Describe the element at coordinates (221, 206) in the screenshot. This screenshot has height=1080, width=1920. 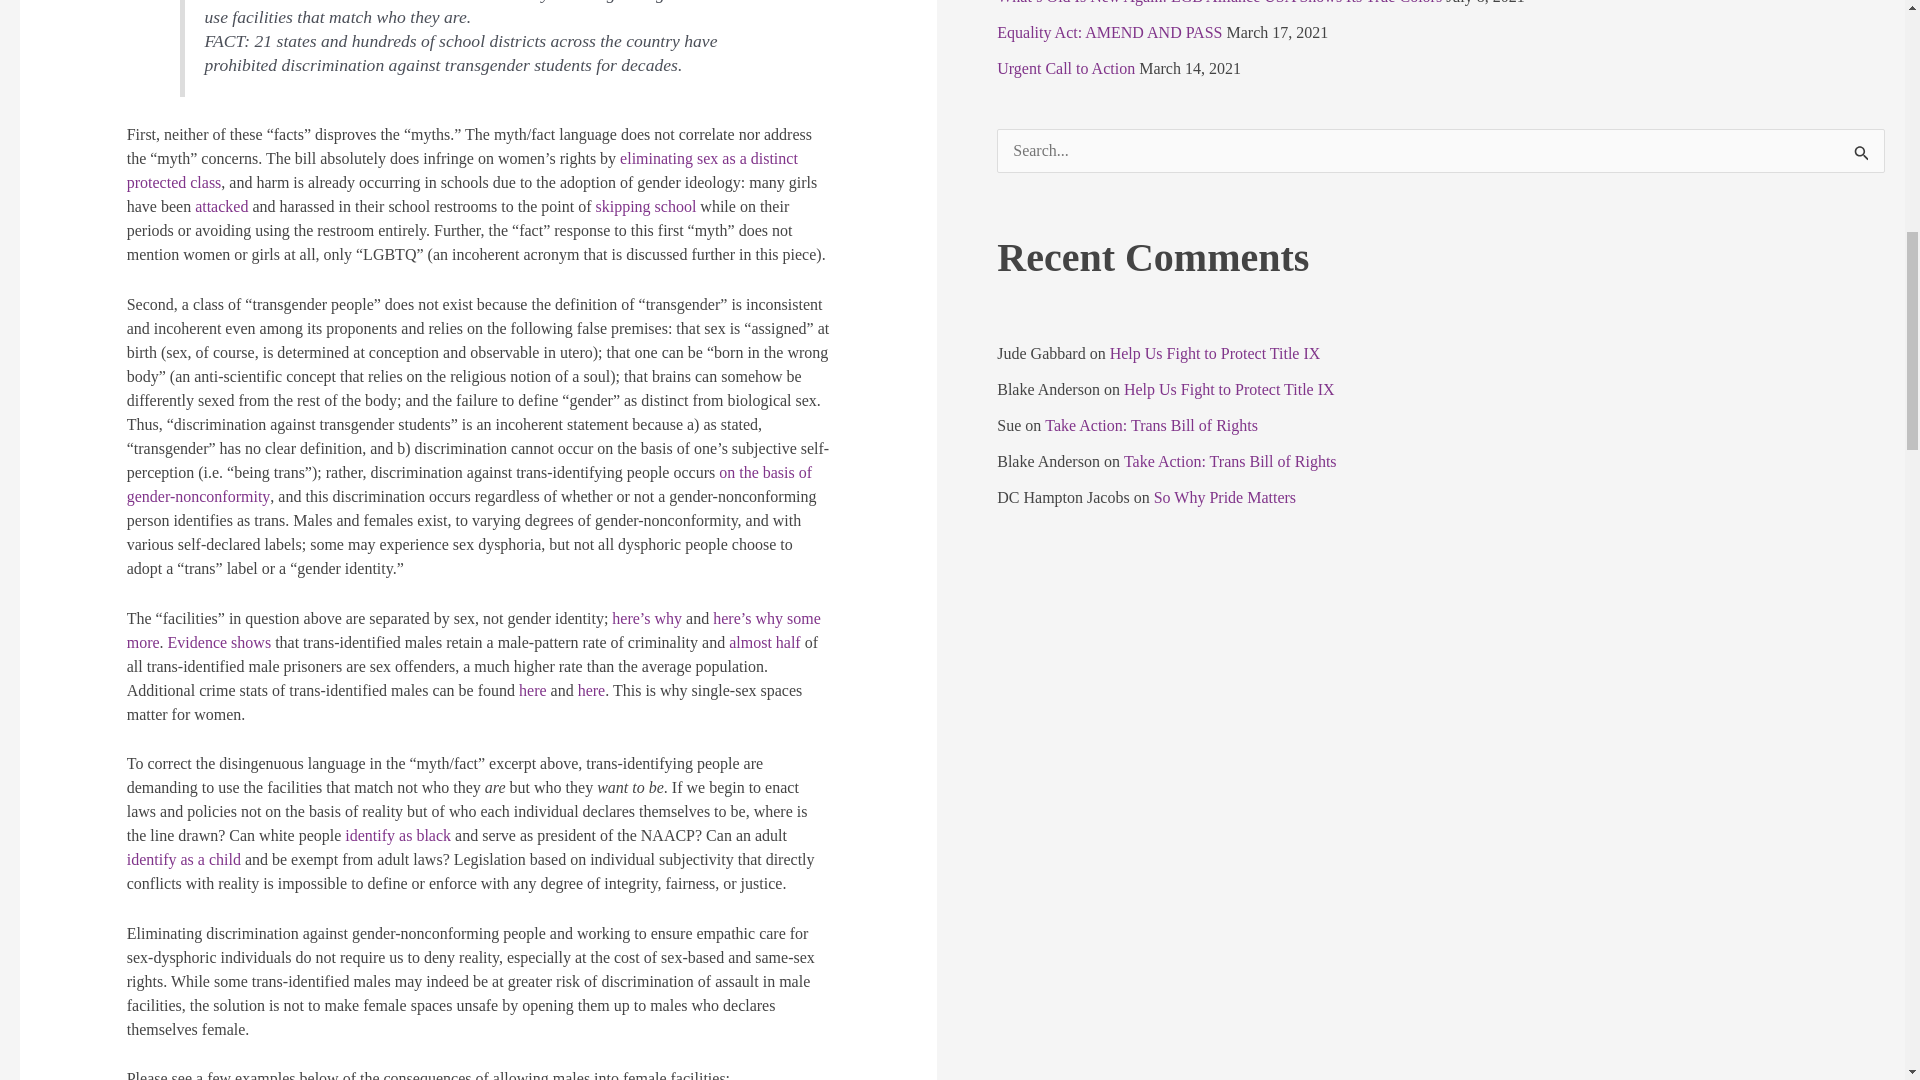
I see `attacked` at that location.